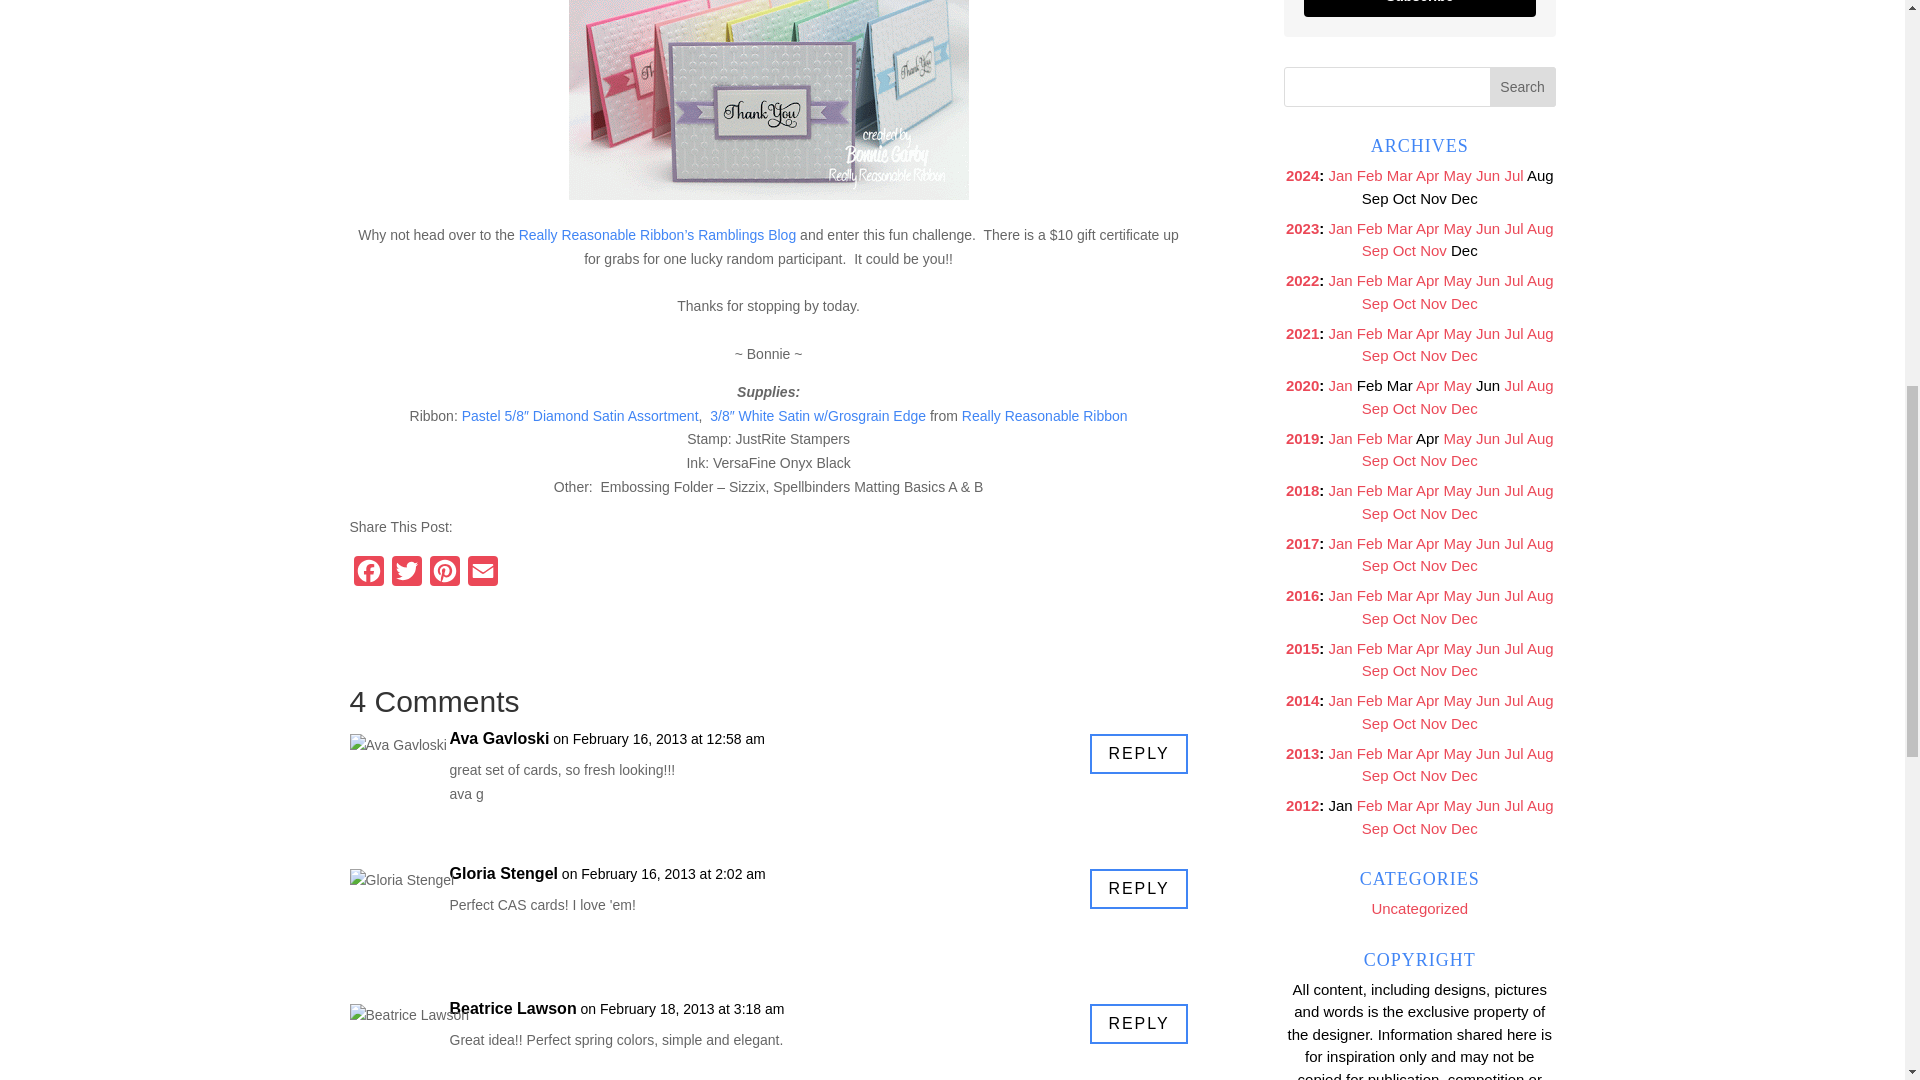  What do you see at coordinates (445, 576) in the screenshot?
I see `Pinterest` at bounding box center [445, 576].